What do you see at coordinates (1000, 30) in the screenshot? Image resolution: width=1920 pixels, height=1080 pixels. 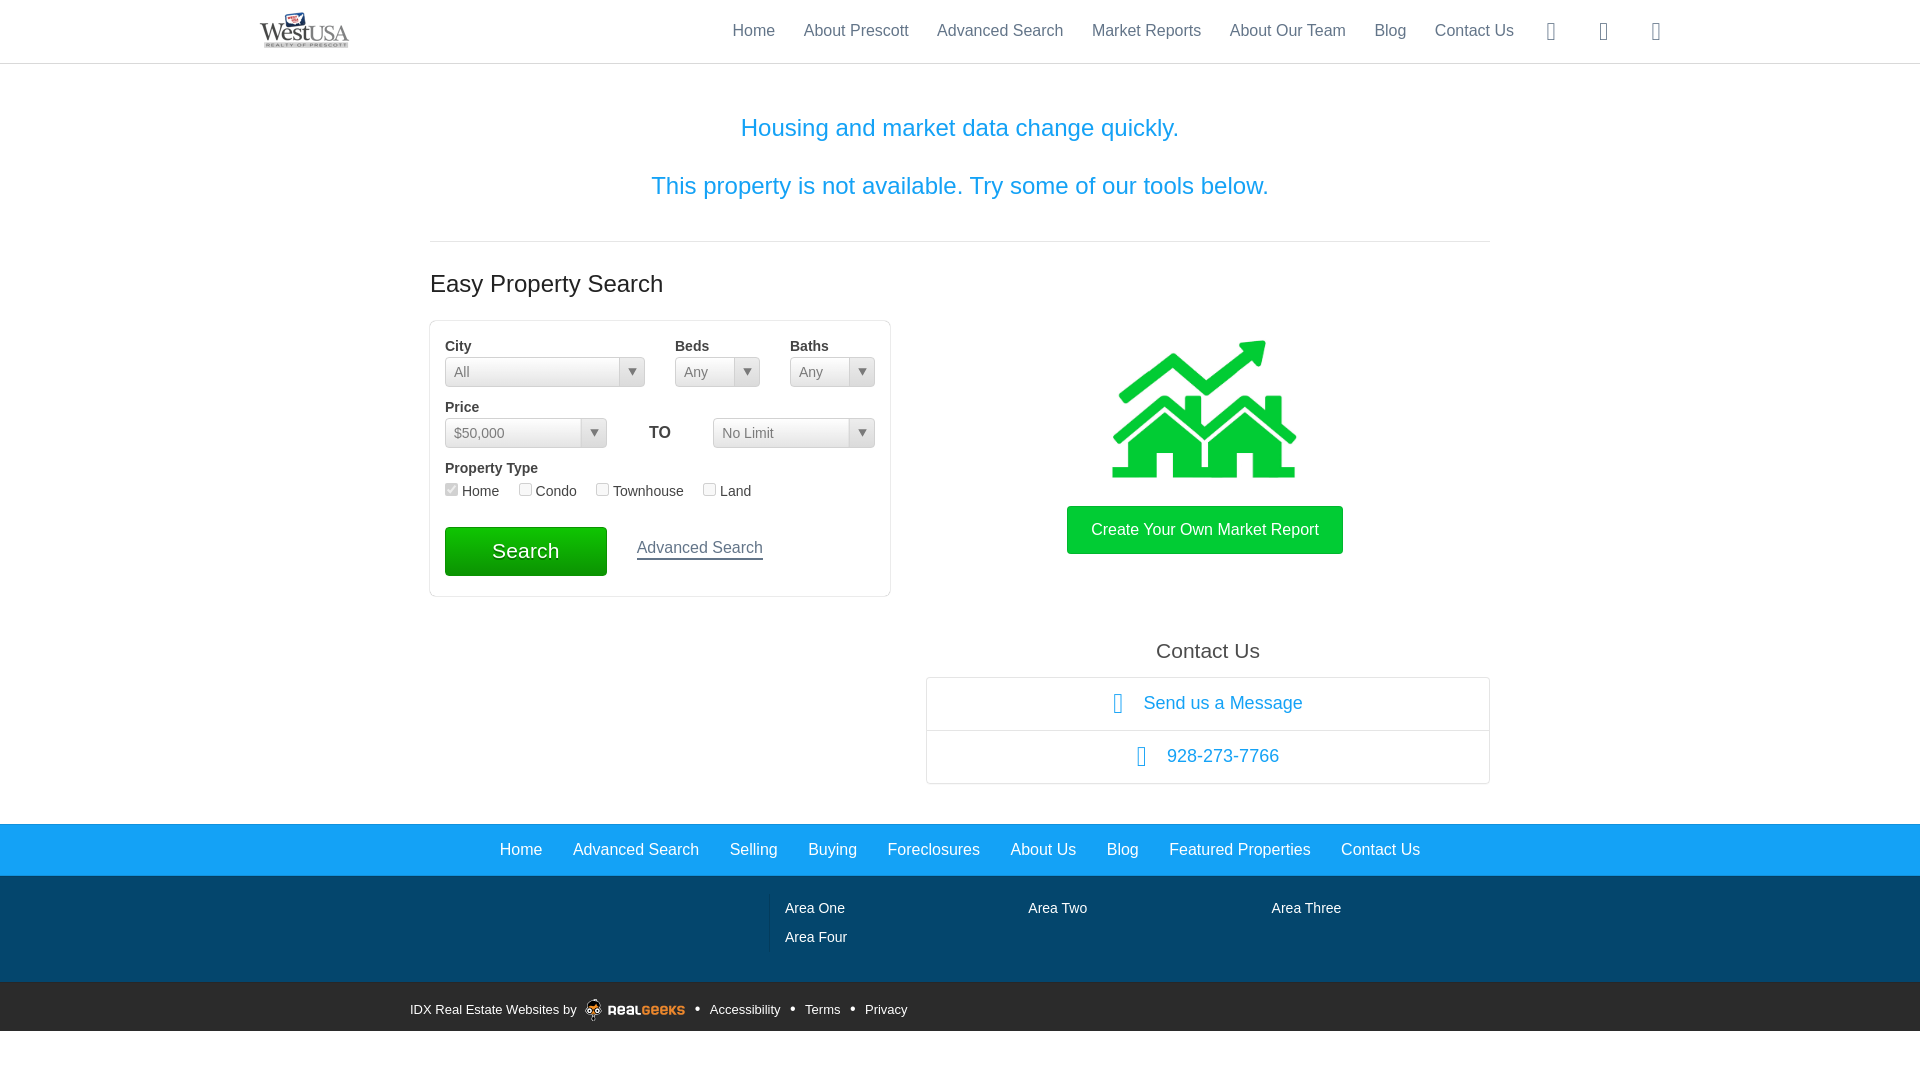 I see `Advanced Search` at bounding box center [1000, 30].